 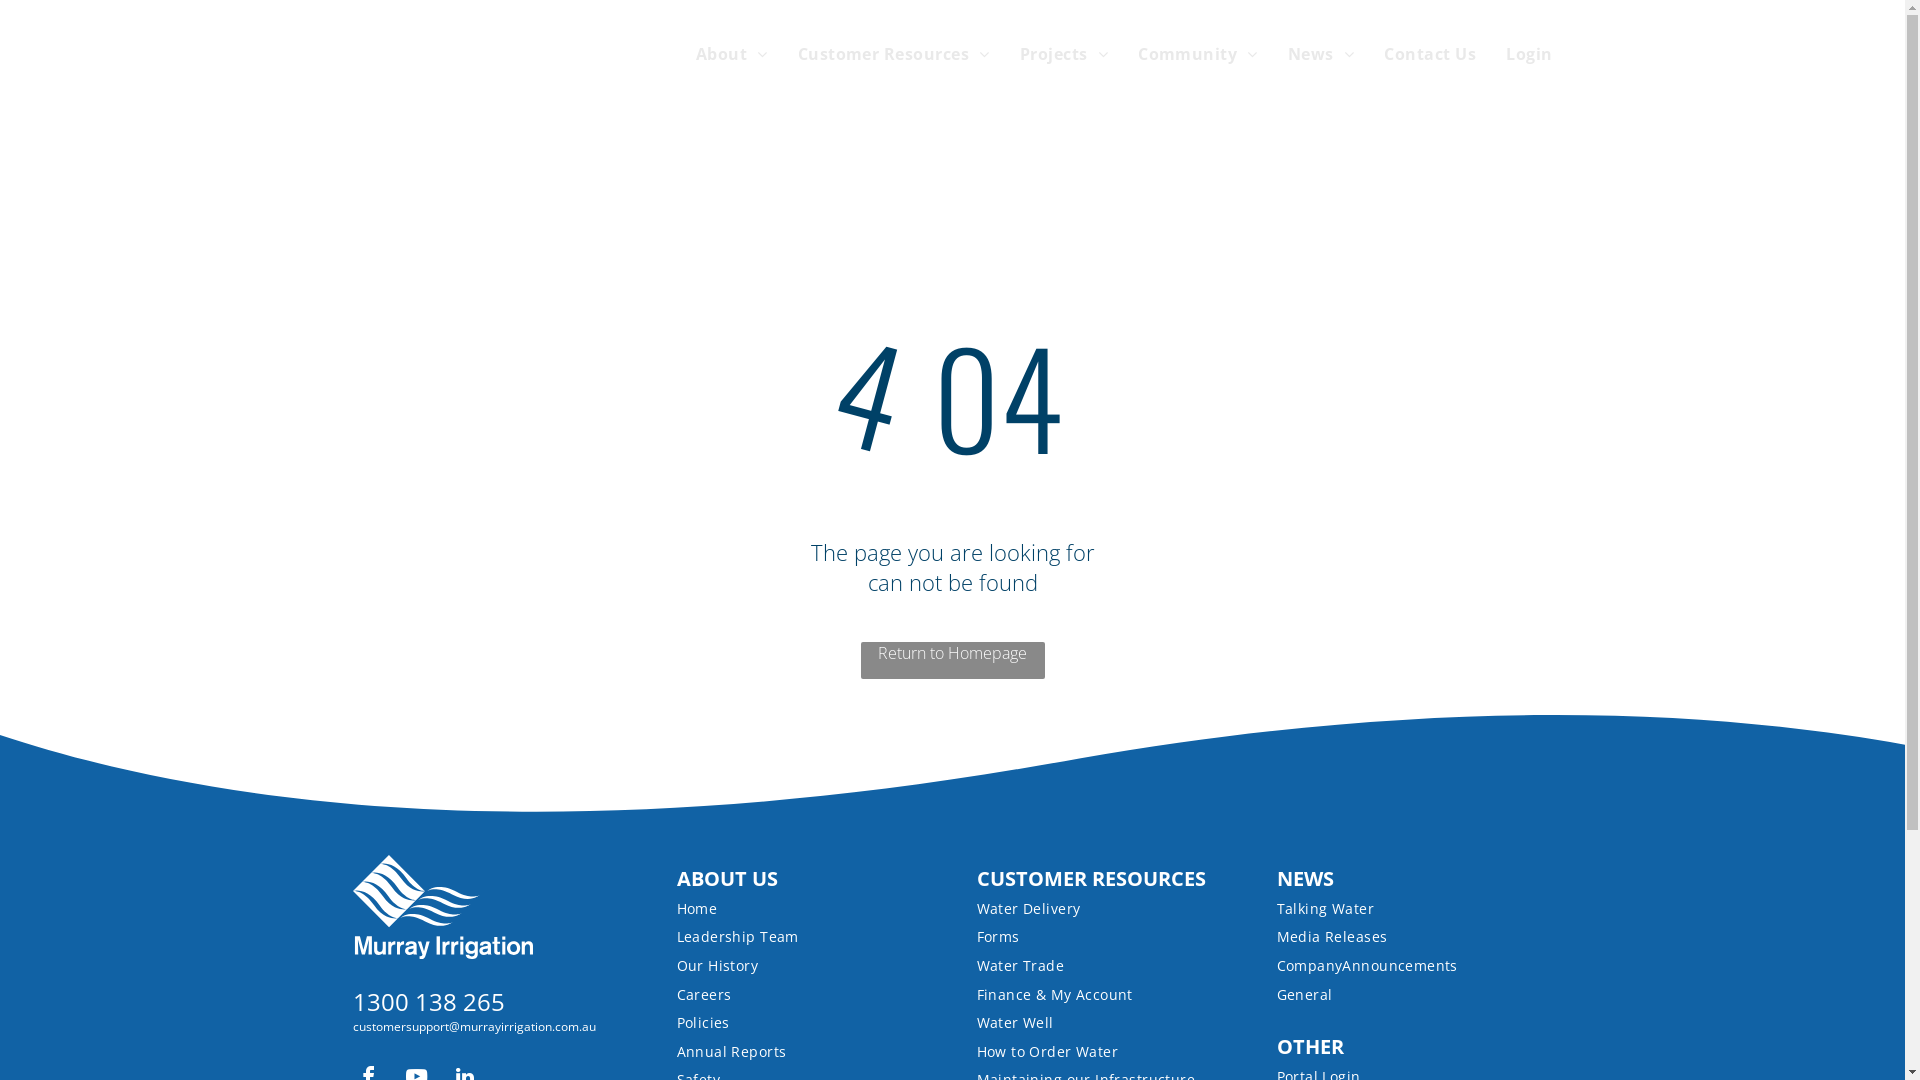 What do you see at coordinates (1094, 938) in the screenshot?
I see `Forms` at bounding box center [1094, 938].